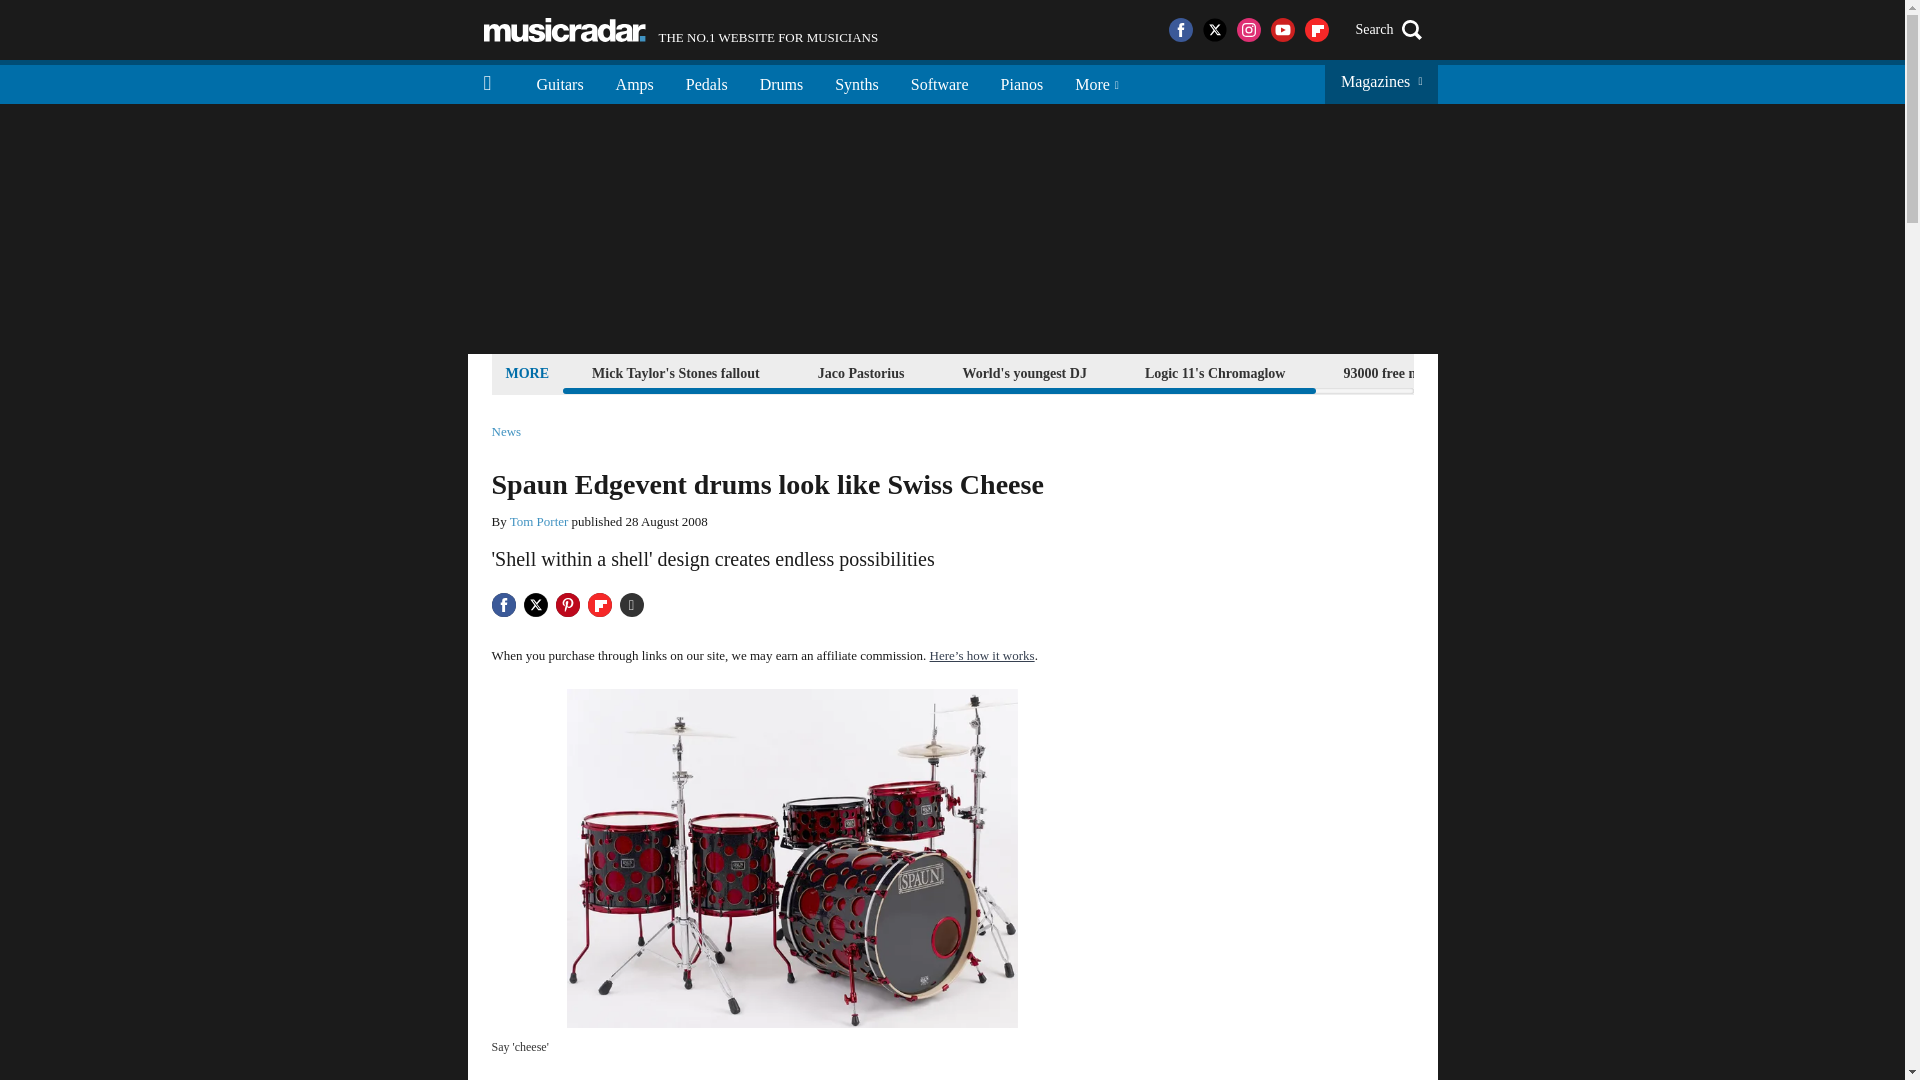  I want to click on Drums, so click(681, 30).